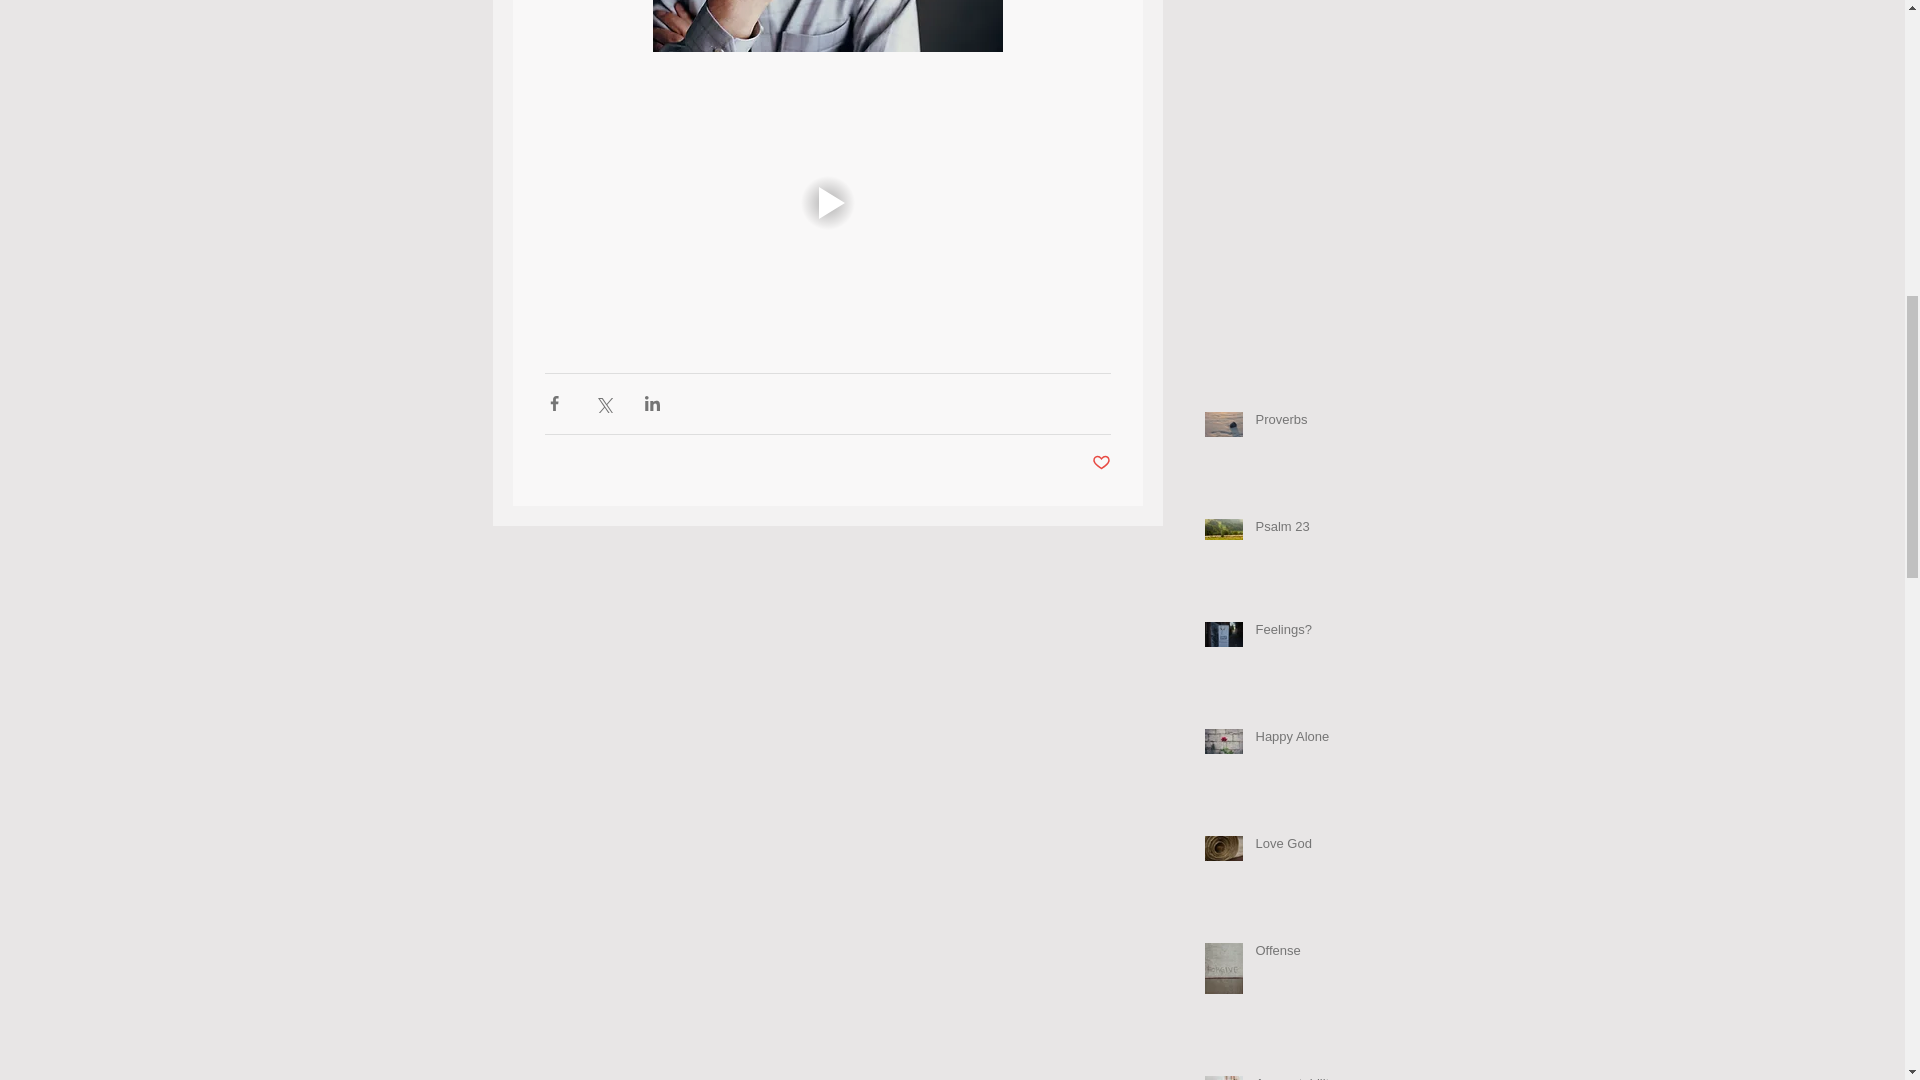 The width and height of the screenshot is (1920, 1080). I want to click on Feelings?, so click(1327, 634).